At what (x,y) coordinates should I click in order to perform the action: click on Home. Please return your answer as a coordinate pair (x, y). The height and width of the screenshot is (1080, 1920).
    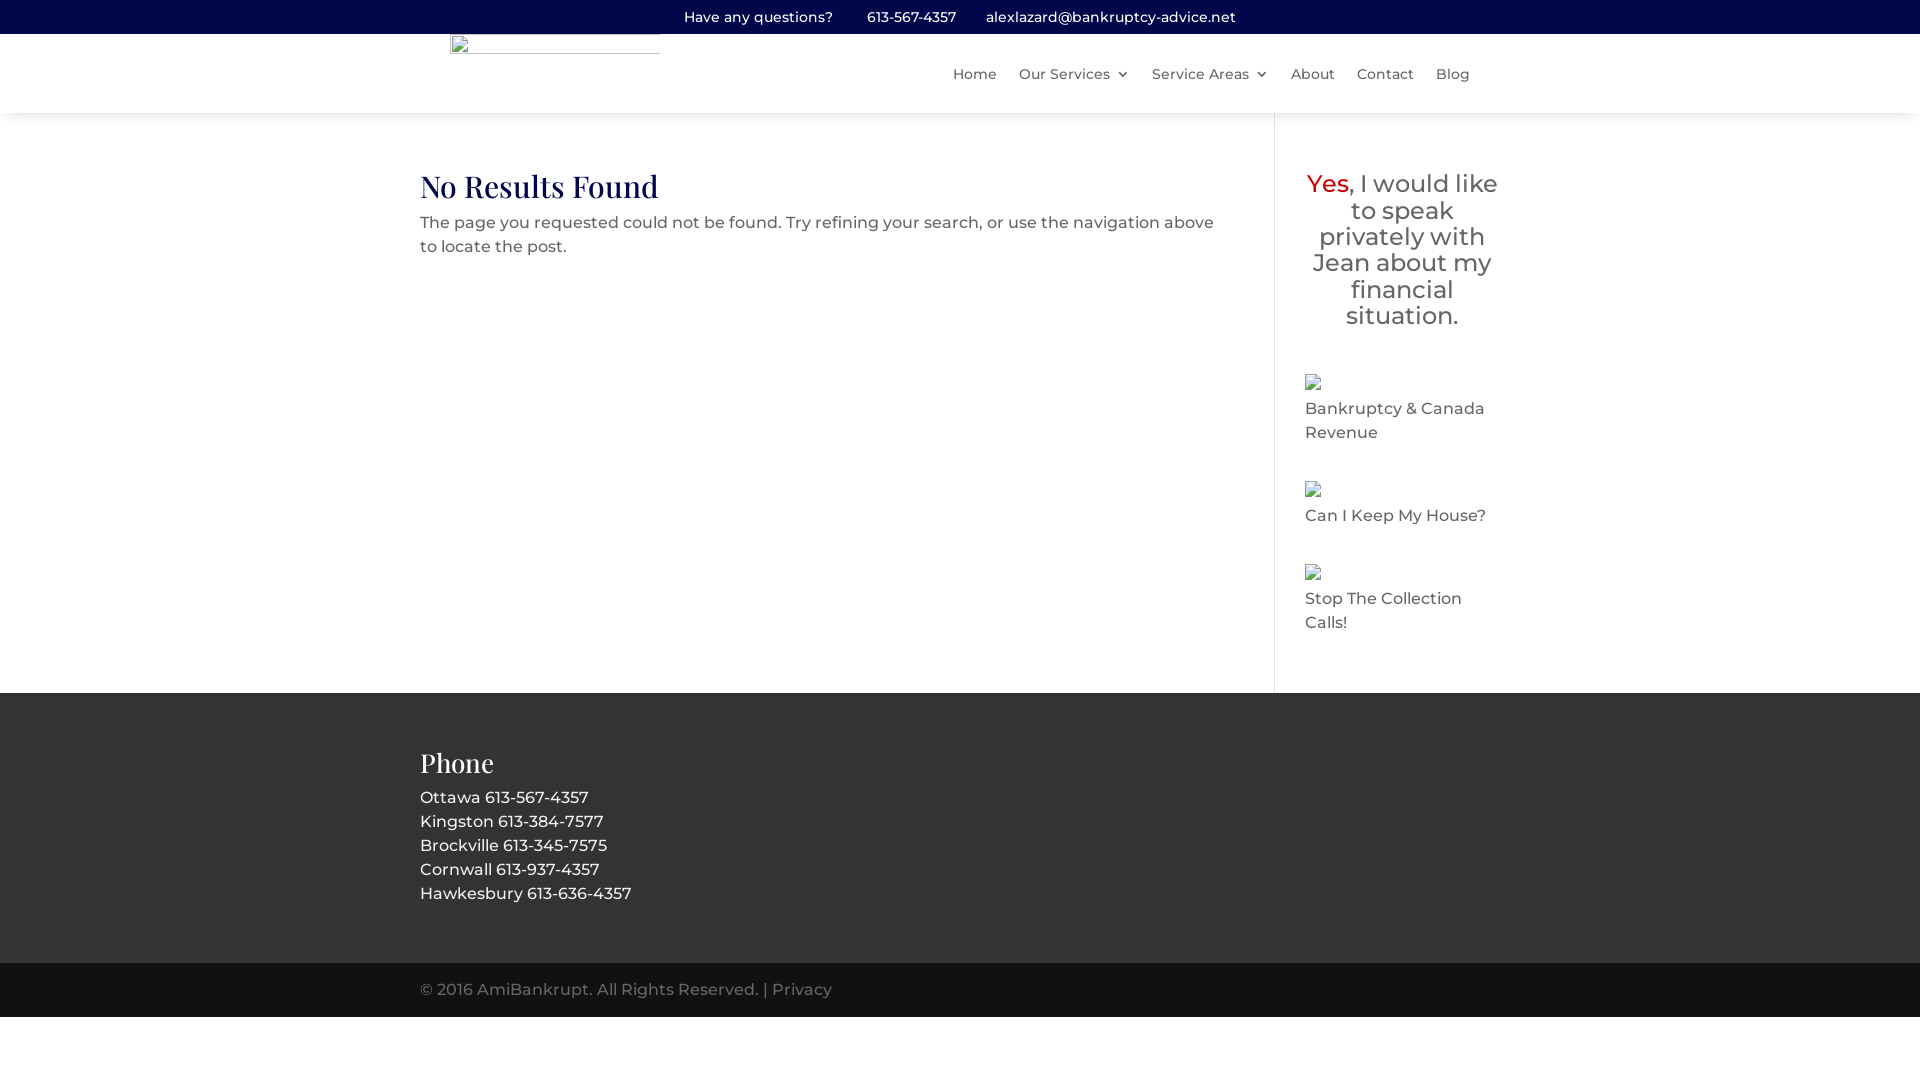
    Looking at the image, I should click on (975, 74).